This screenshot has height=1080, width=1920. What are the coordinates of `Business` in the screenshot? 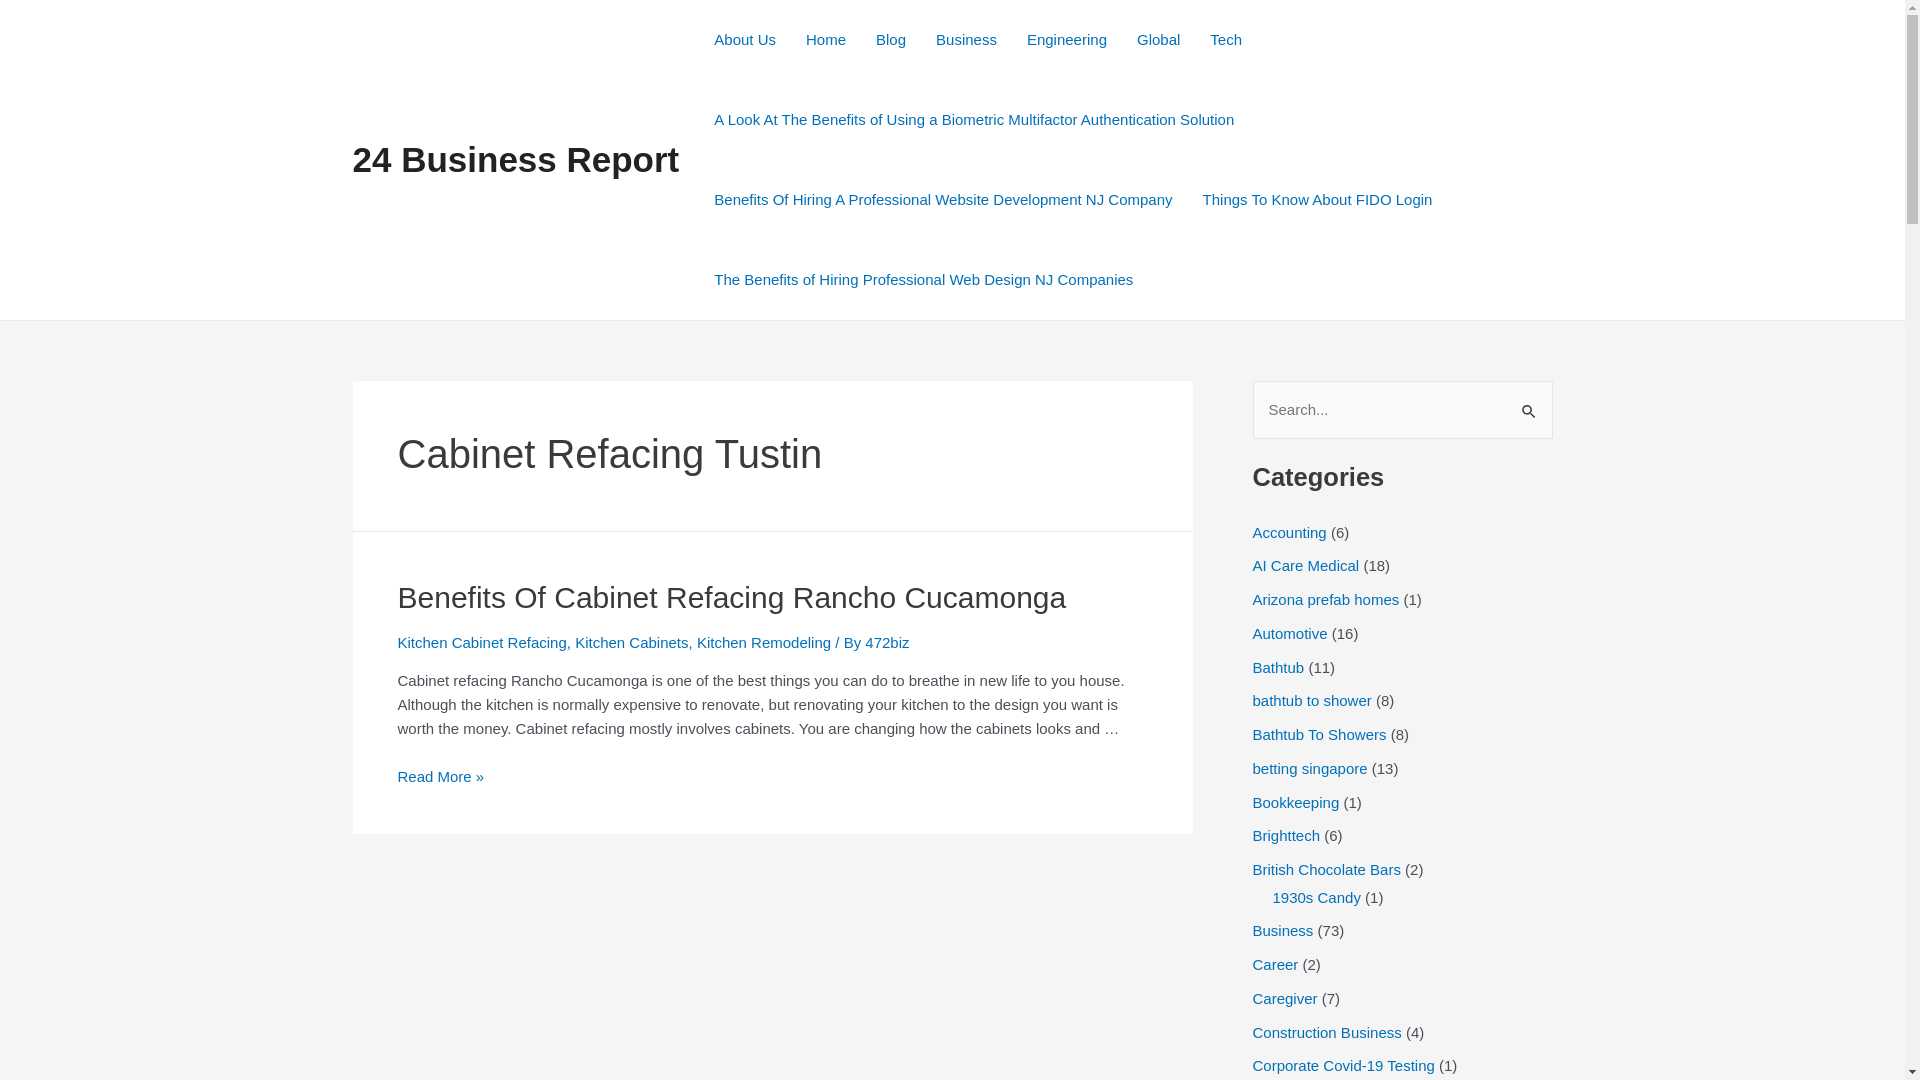 It's located at (1282, 930).